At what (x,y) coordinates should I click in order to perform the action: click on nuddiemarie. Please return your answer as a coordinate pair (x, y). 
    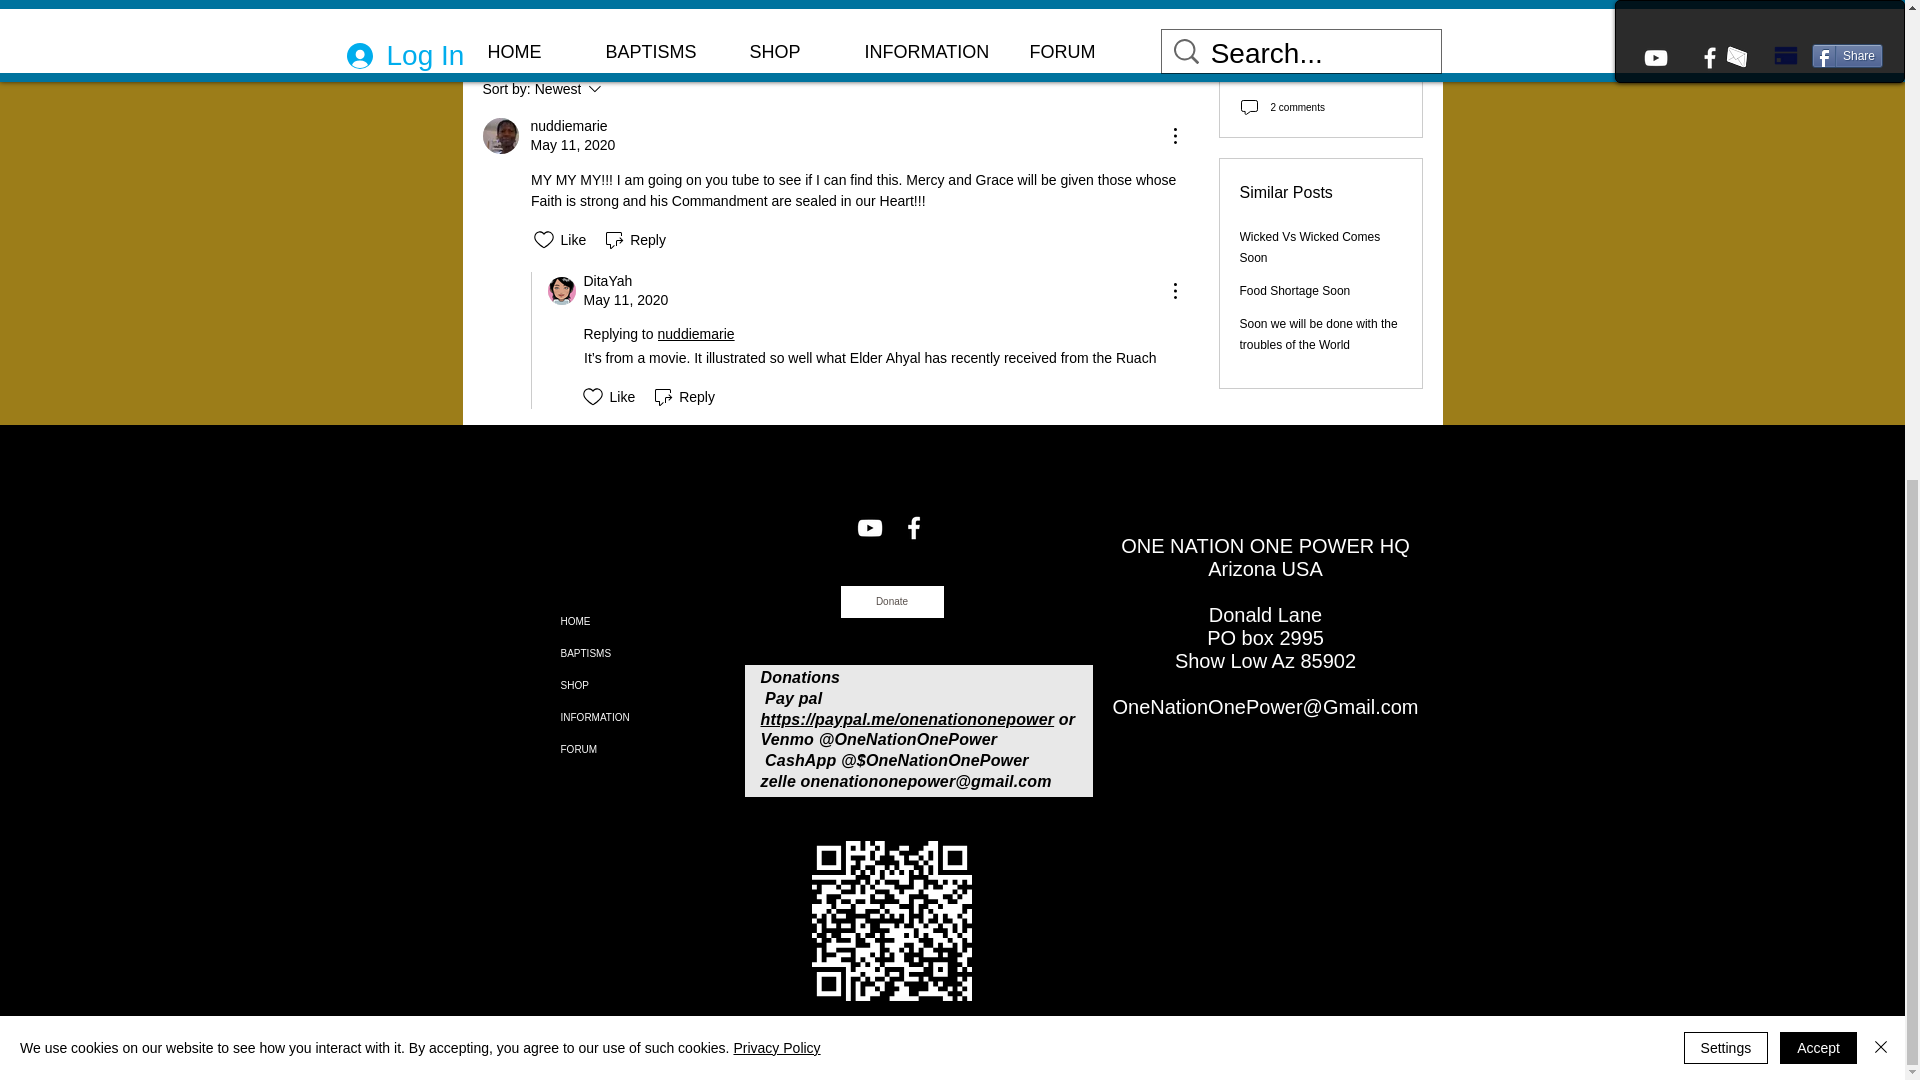
    Looking at the image, I should click on (622, 88).